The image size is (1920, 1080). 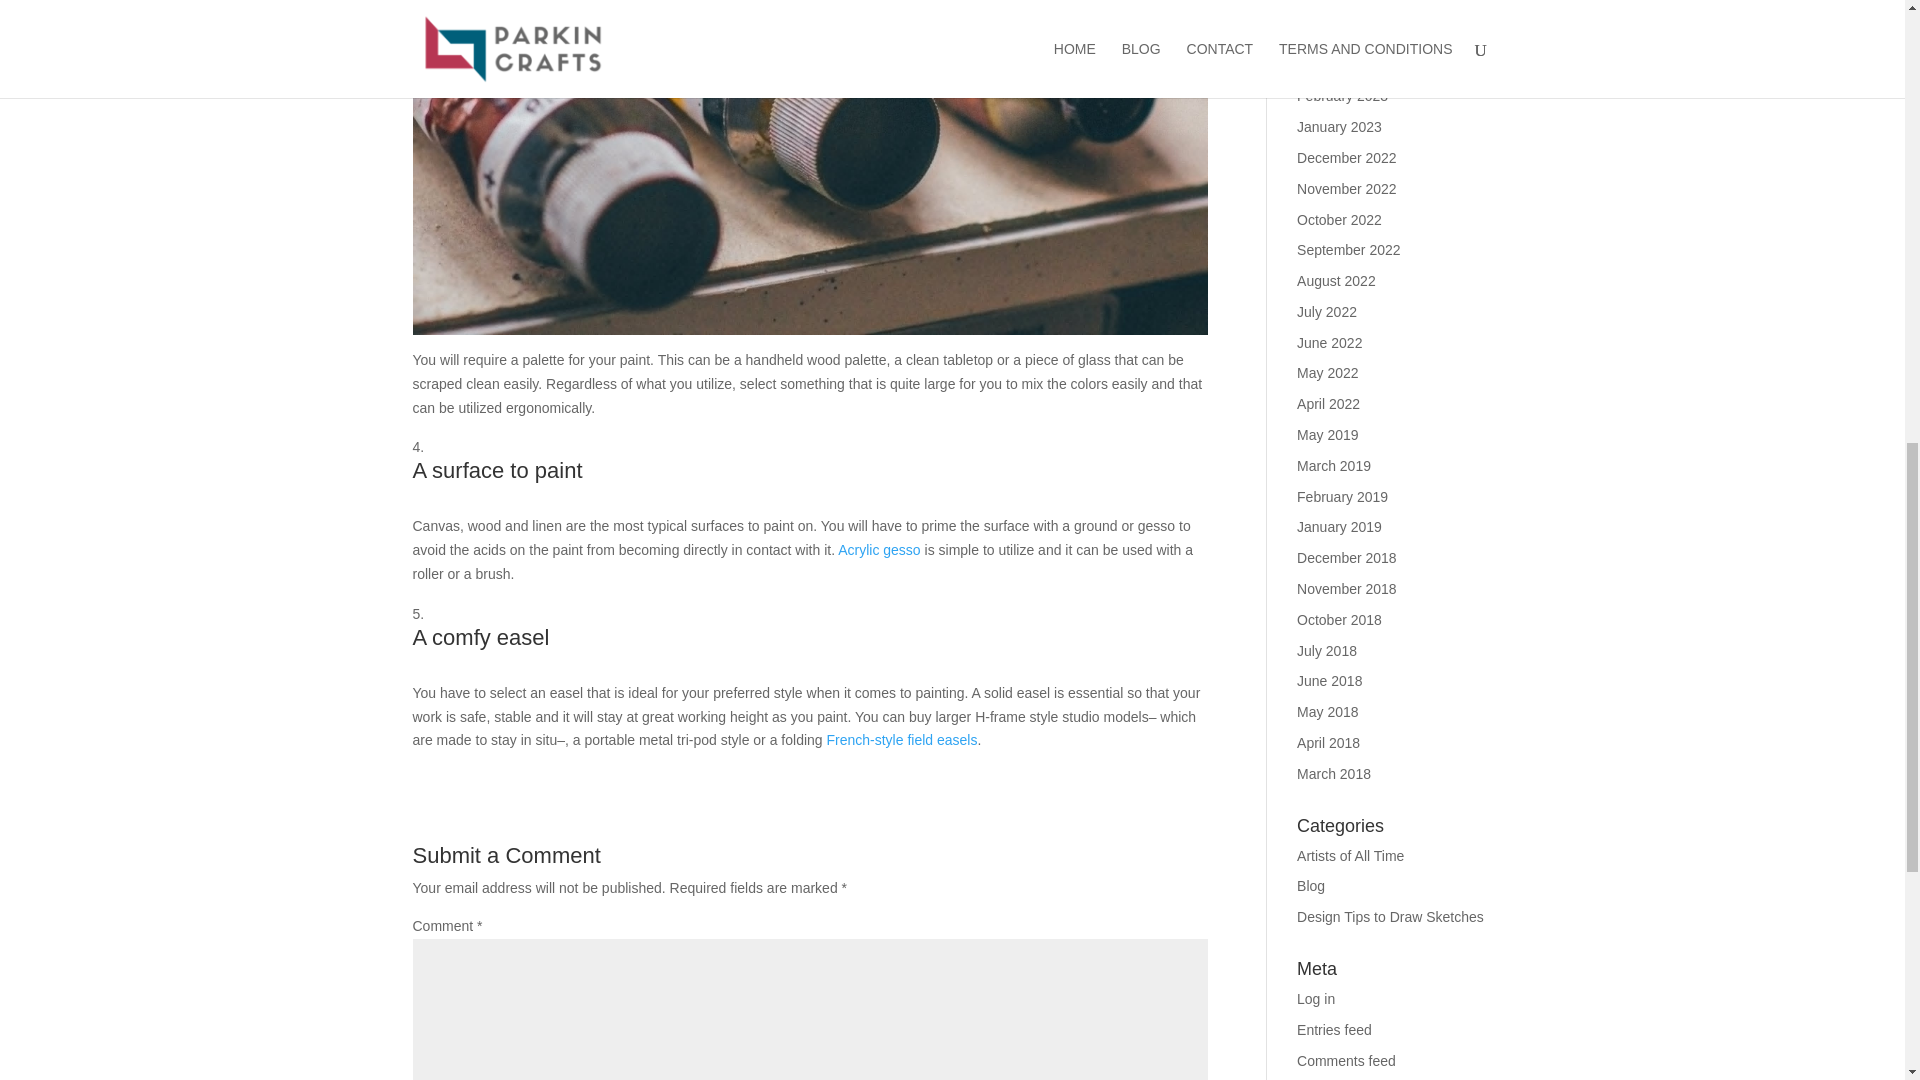 What do you see at coordinates (878, 550) in the screenshot?
I see `Acrylic gesso` at bounding box center [878, 550].